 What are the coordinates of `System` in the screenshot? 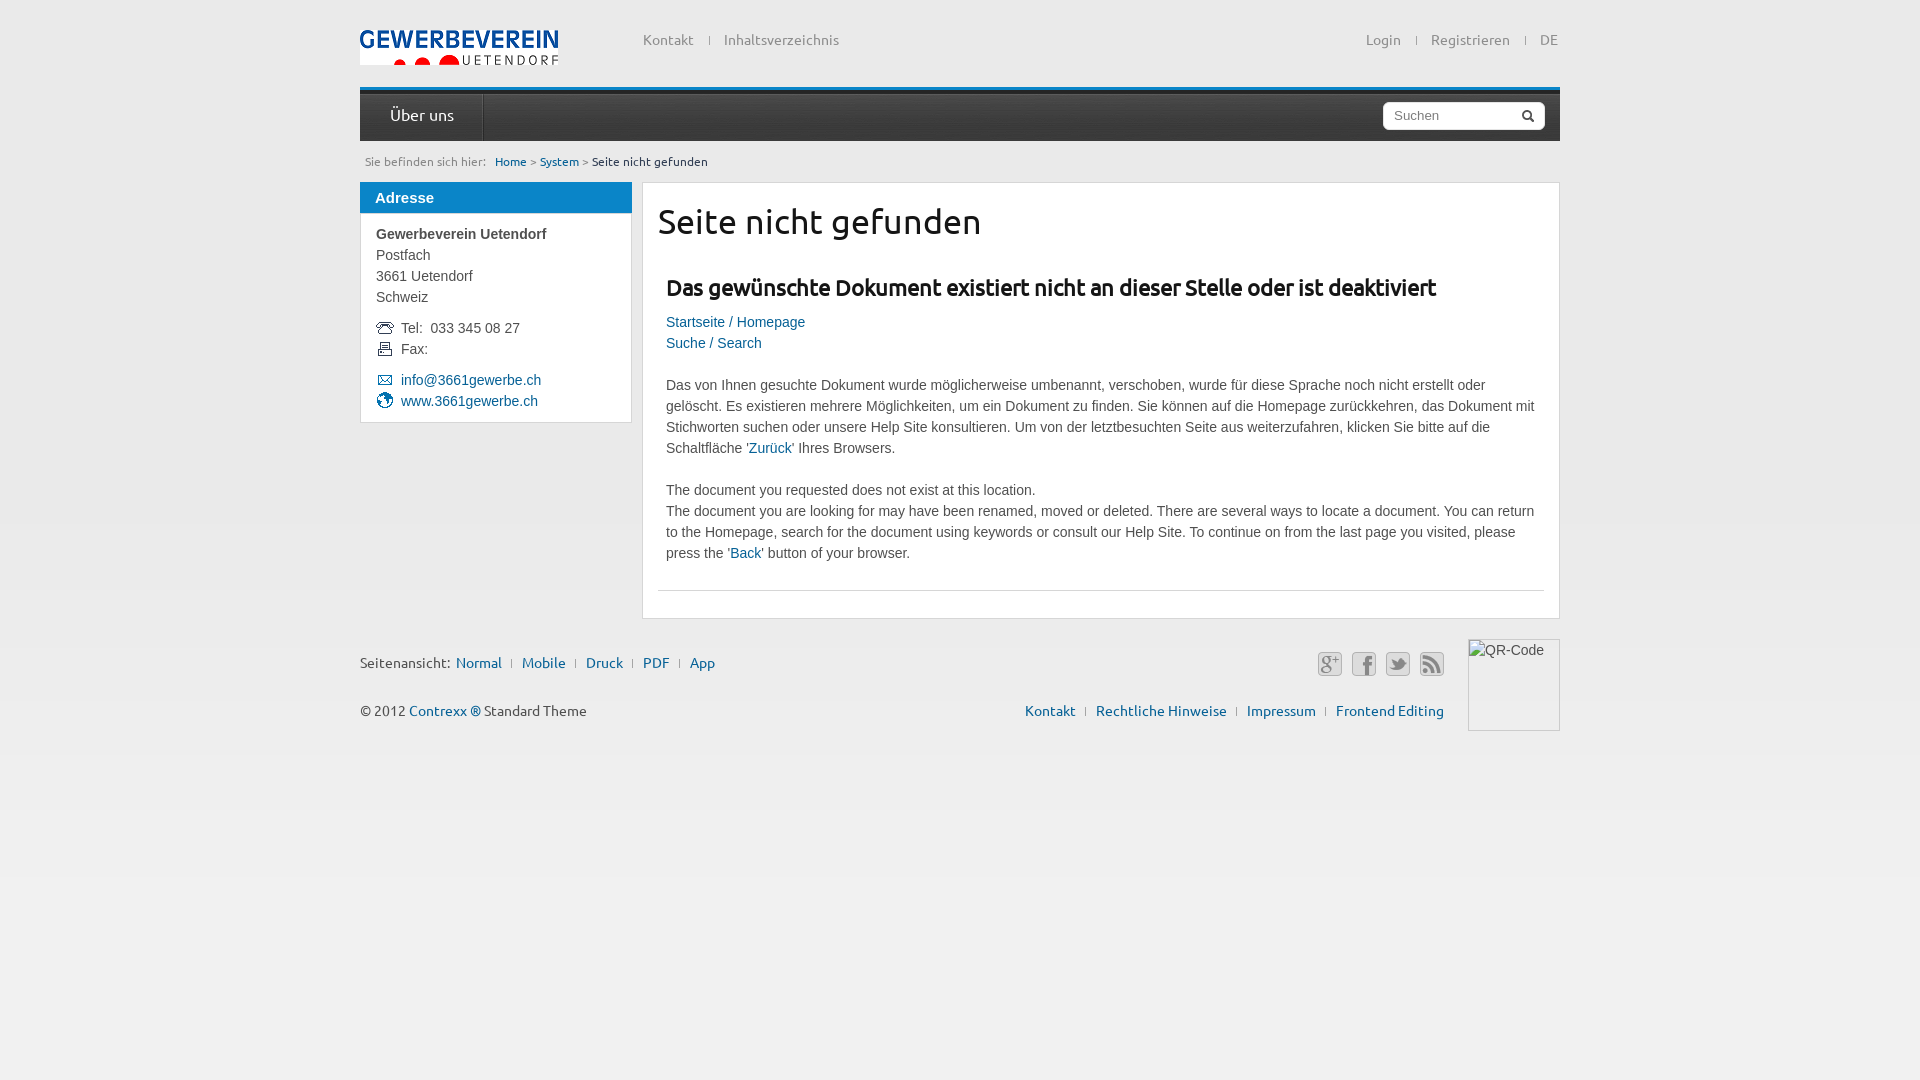 It's located at (560, 161).